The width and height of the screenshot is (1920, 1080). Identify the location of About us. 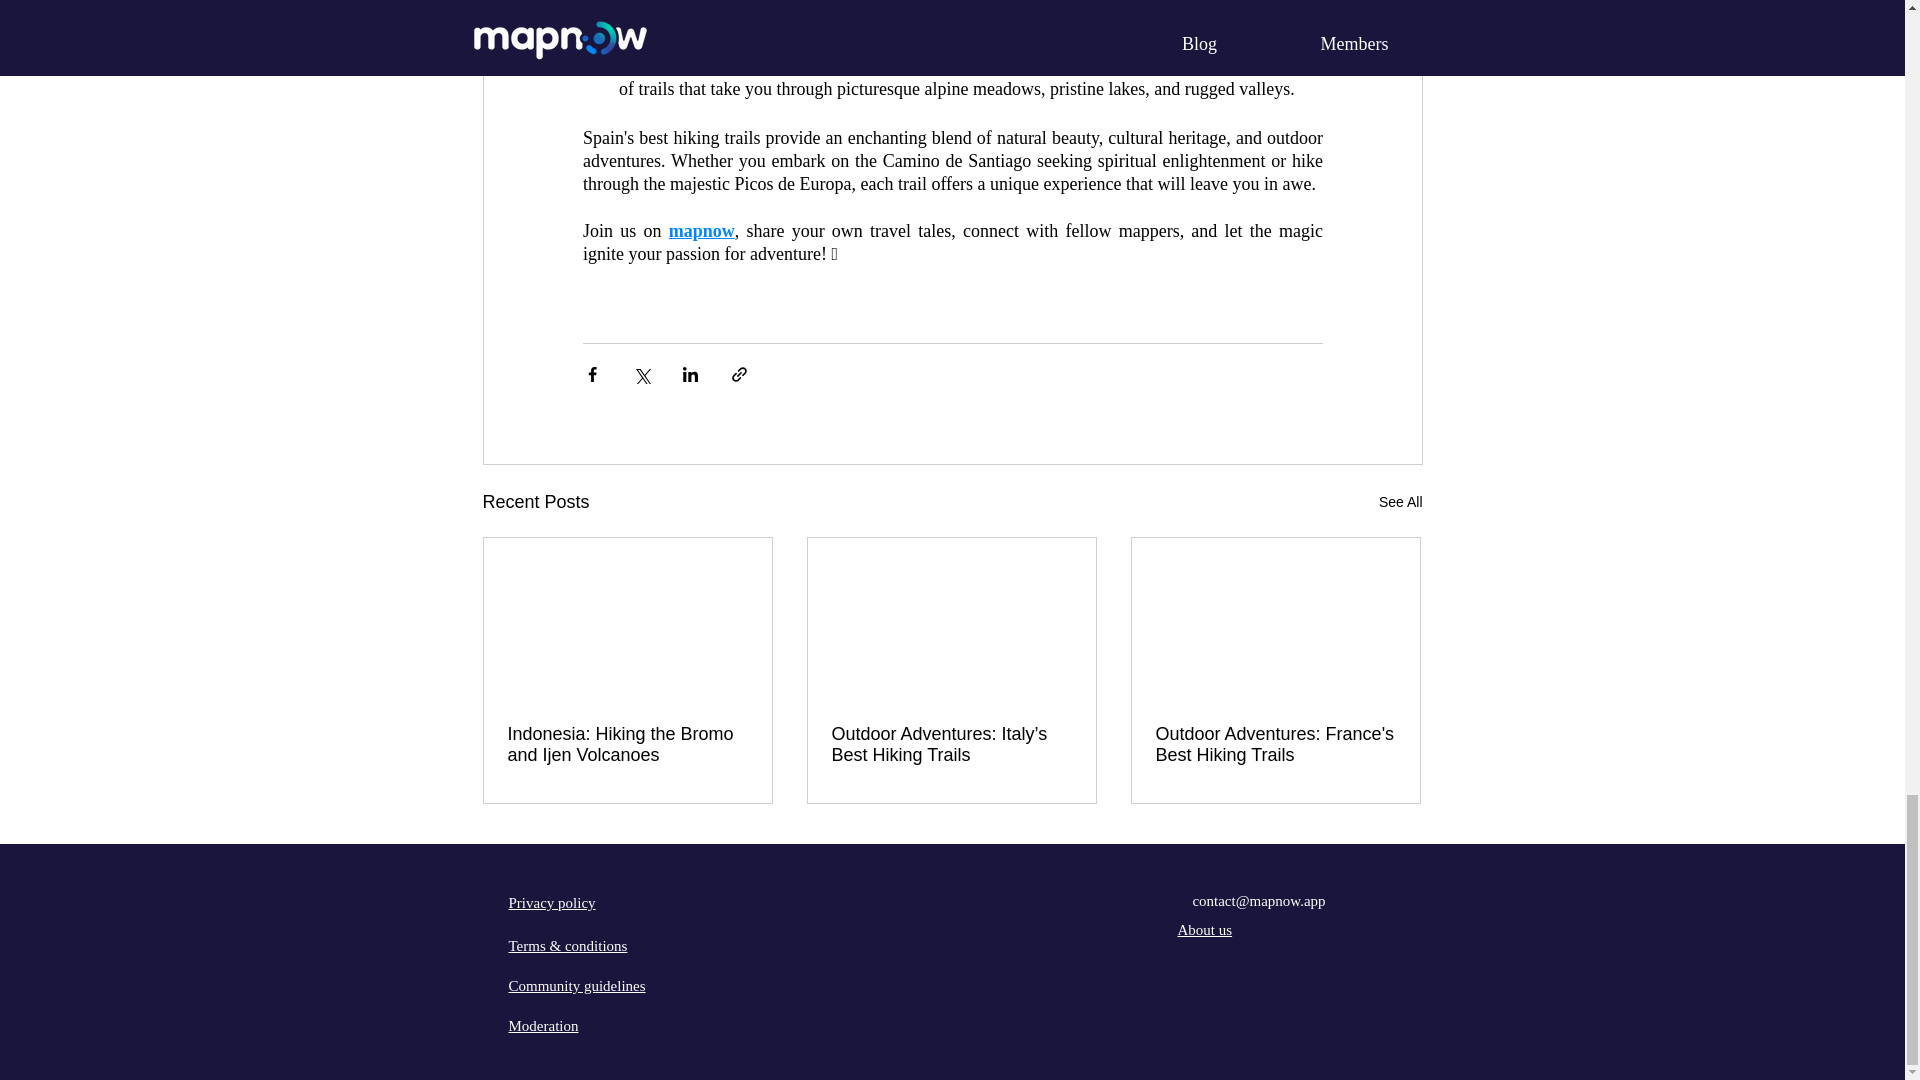
(1205, 930).